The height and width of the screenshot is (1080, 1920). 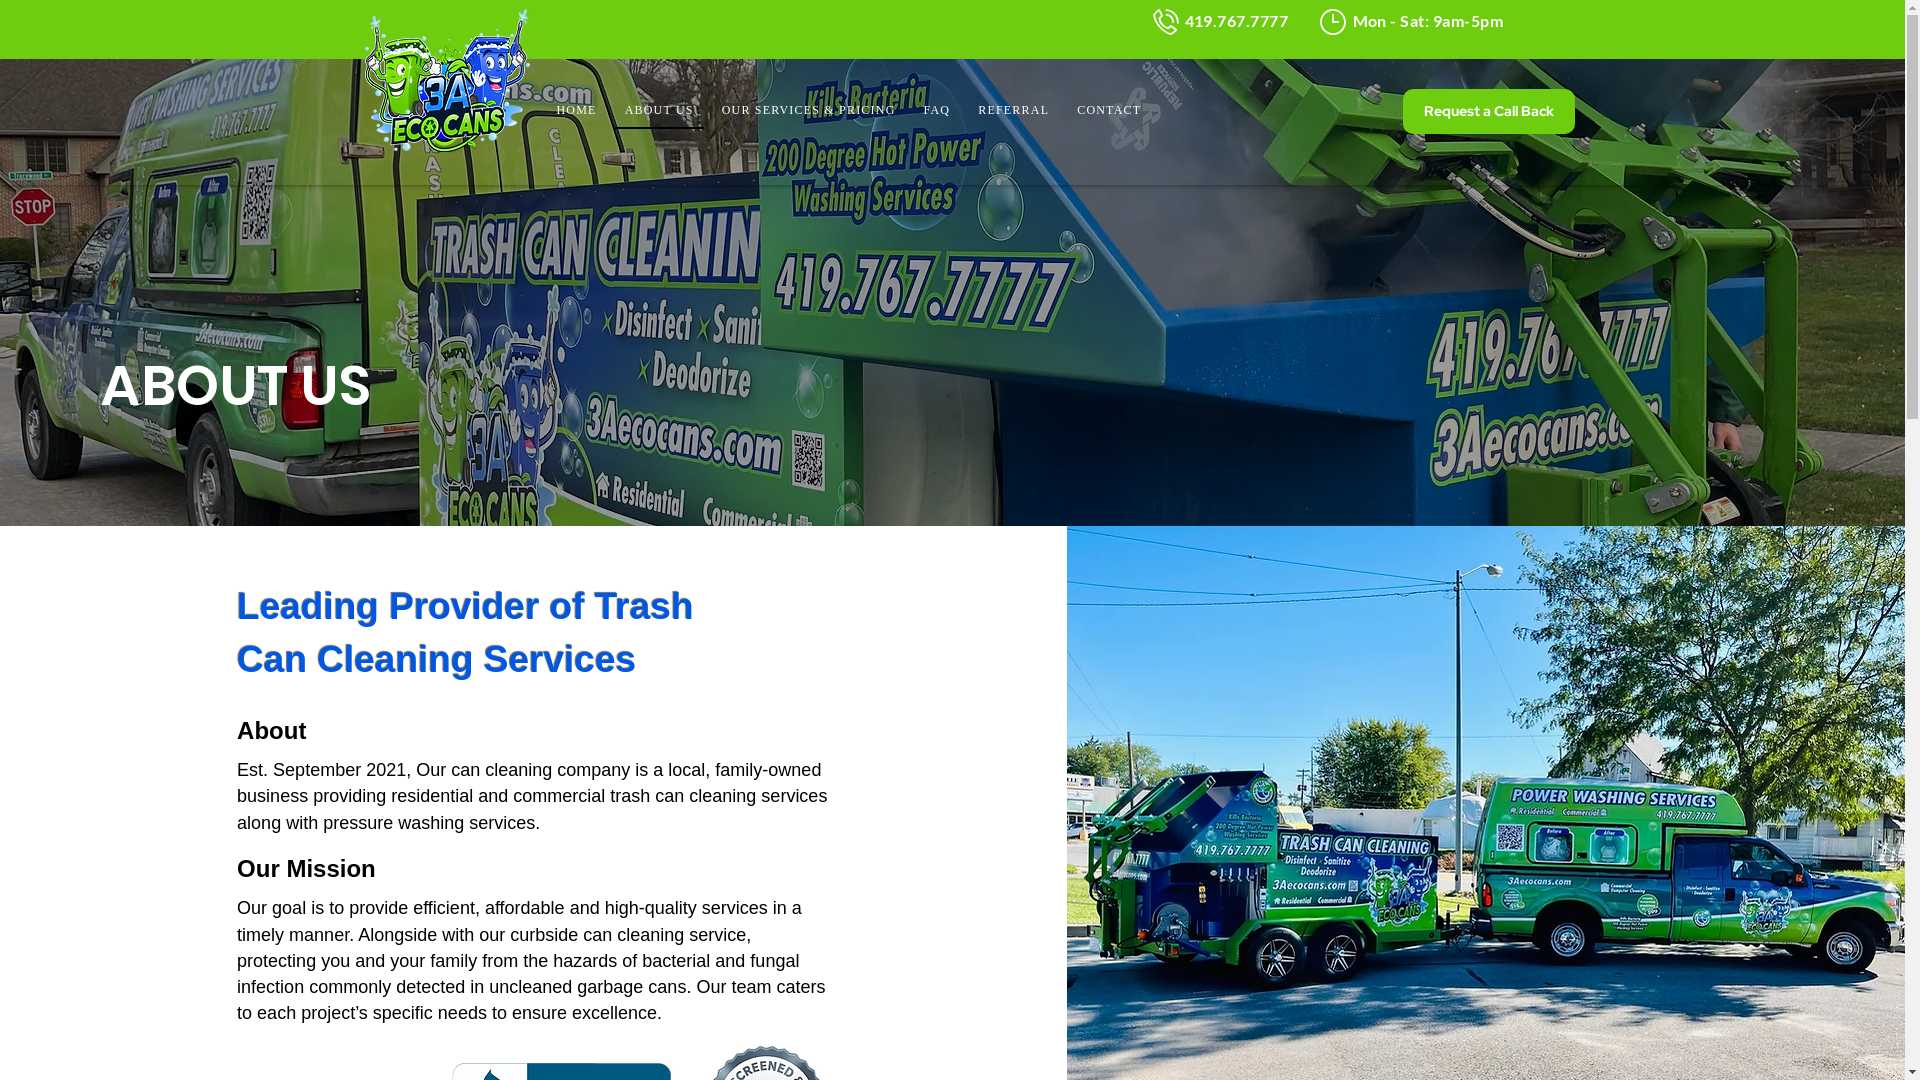 What do you see at coordinates (1488, 112) in the screenshot?
I see `Request a Call Back` at bounding box center [1488, 112].